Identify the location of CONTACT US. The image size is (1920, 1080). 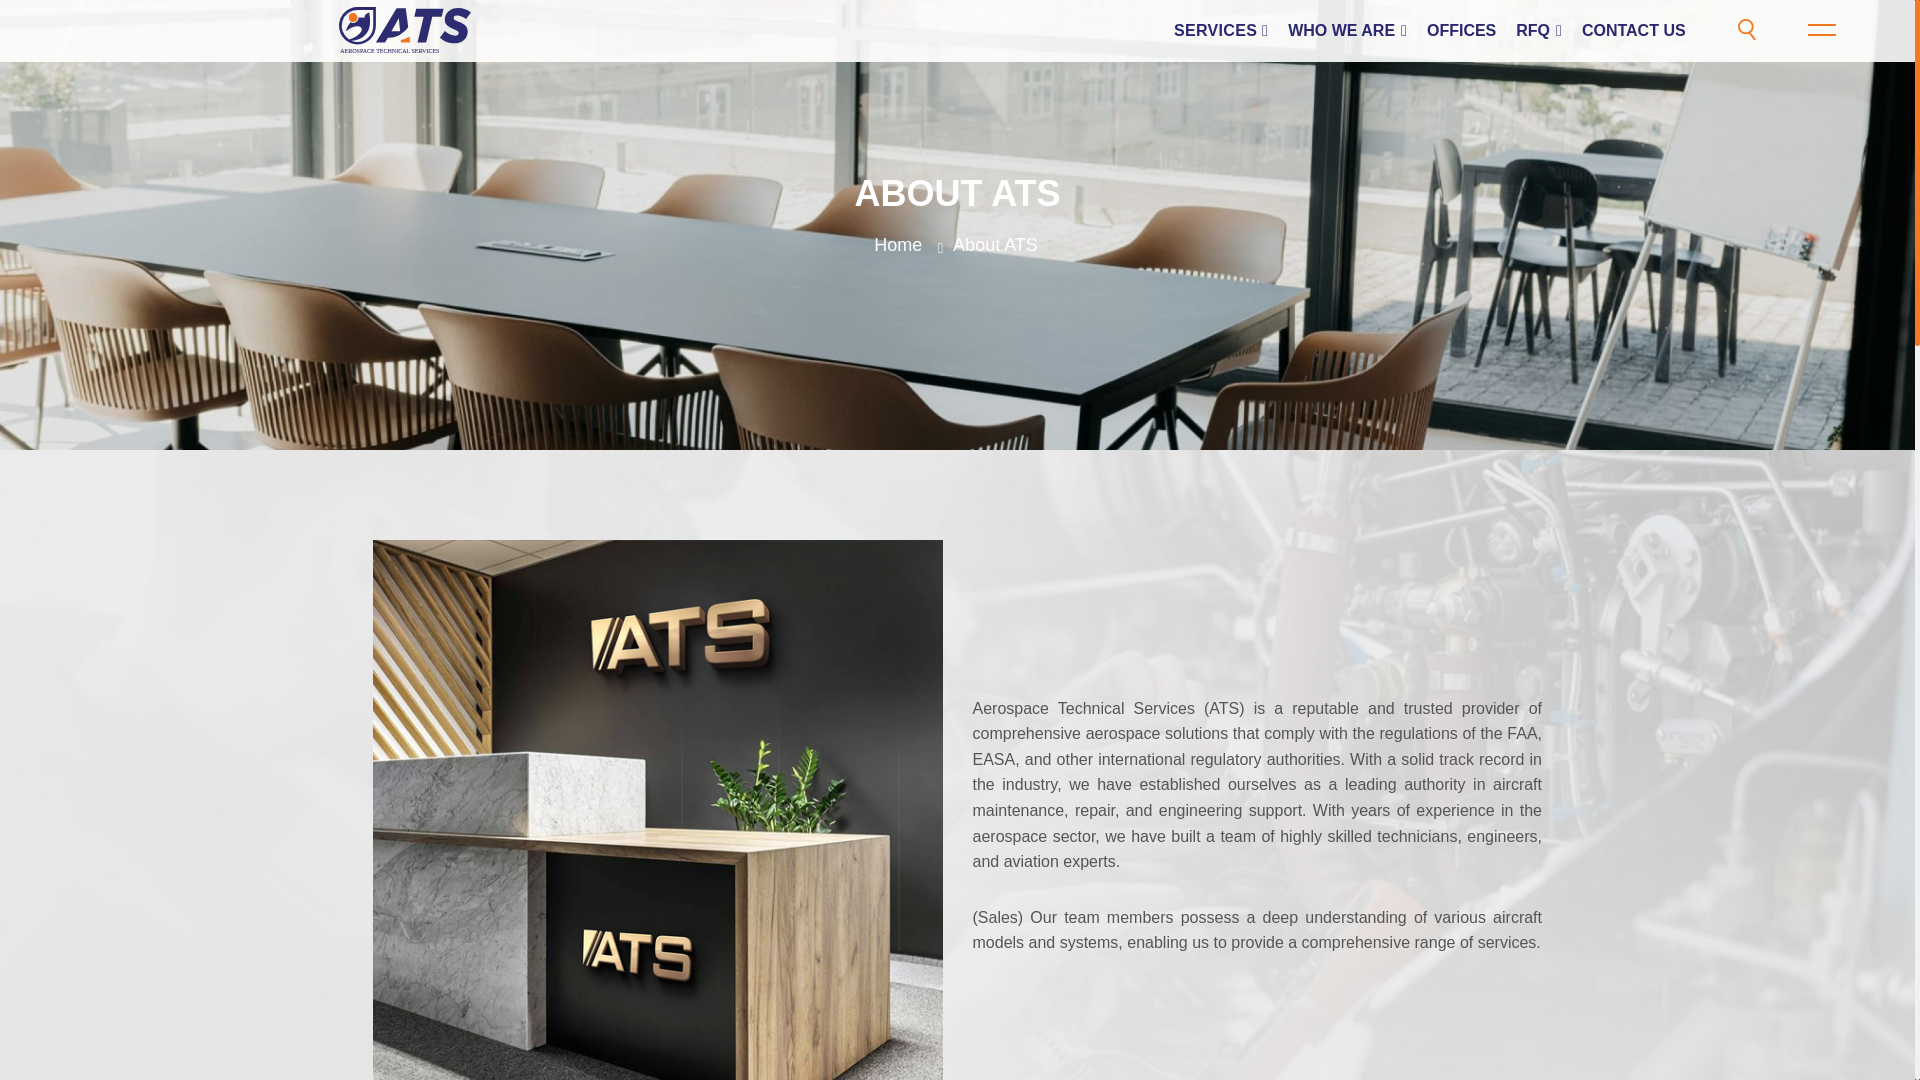
(1634, 30).